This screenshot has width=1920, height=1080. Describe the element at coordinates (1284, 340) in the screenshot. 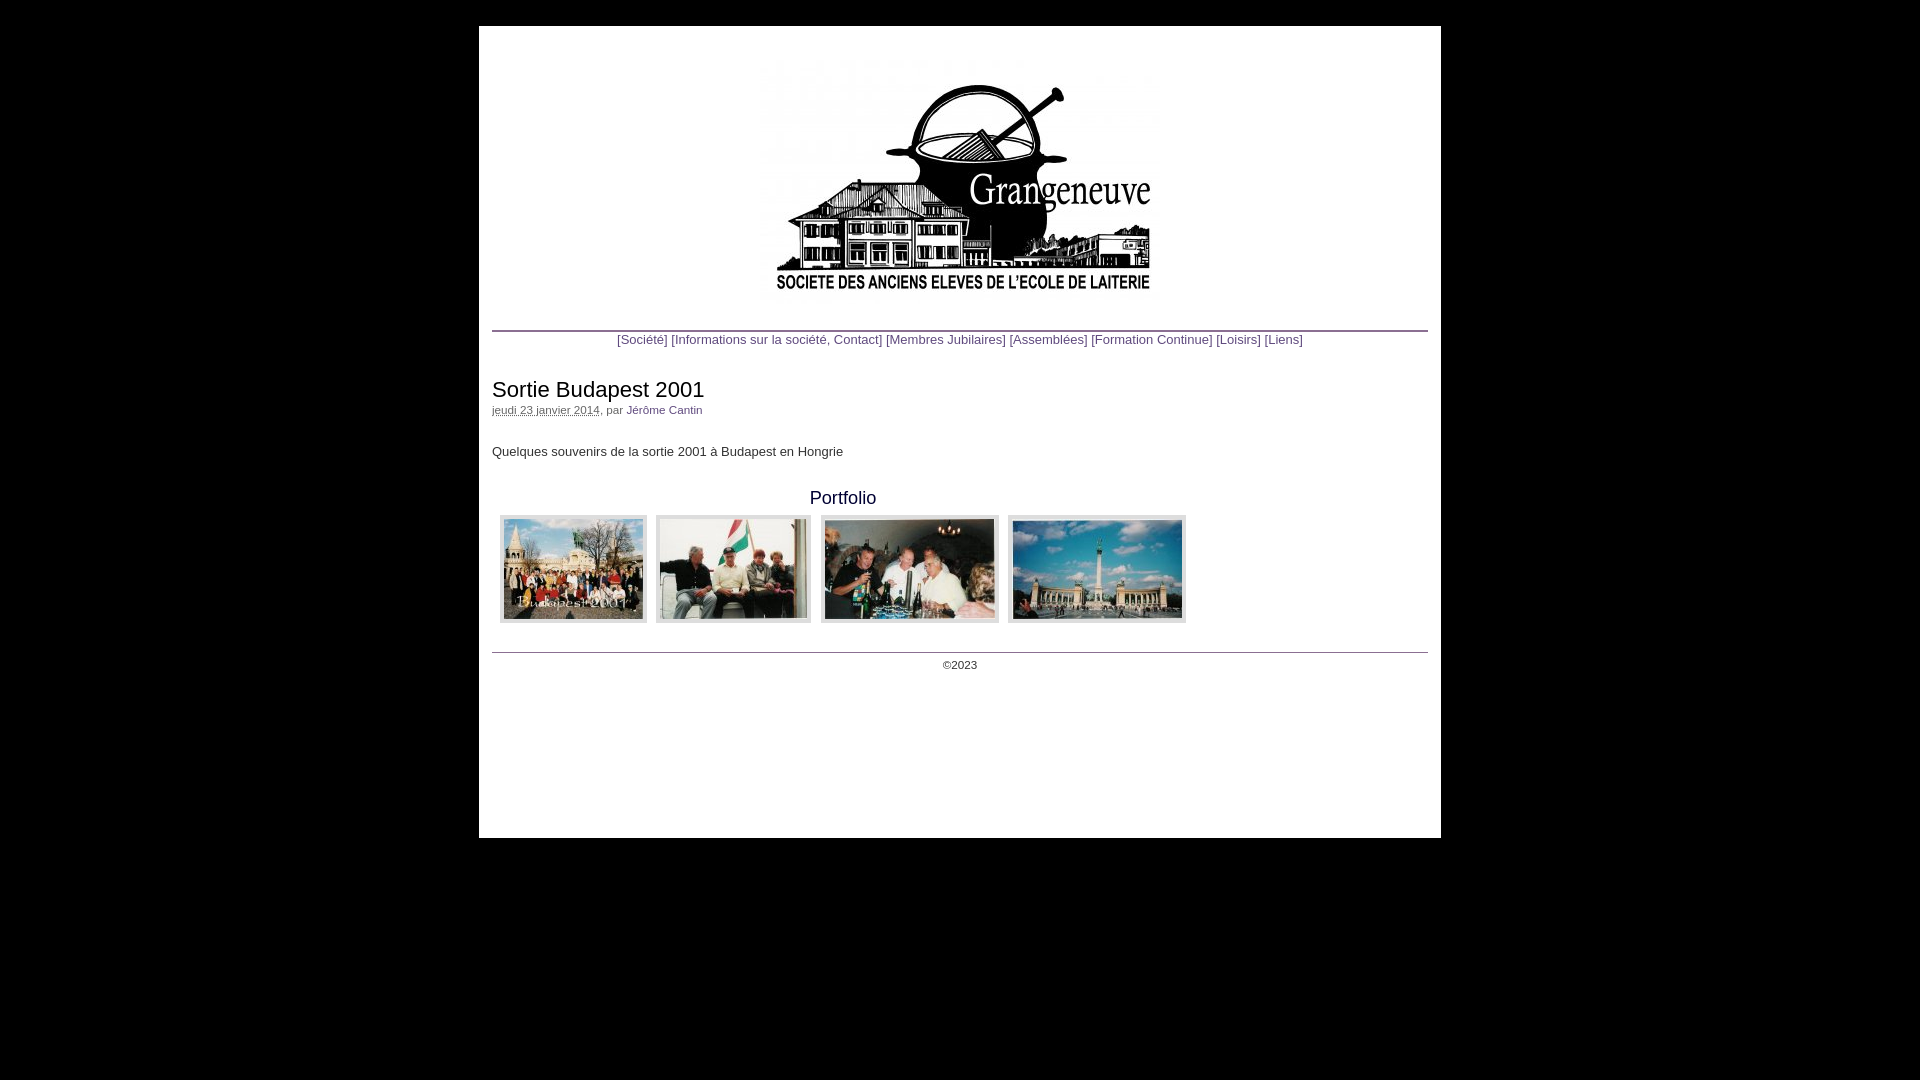

I see `[Liens]` at that location.